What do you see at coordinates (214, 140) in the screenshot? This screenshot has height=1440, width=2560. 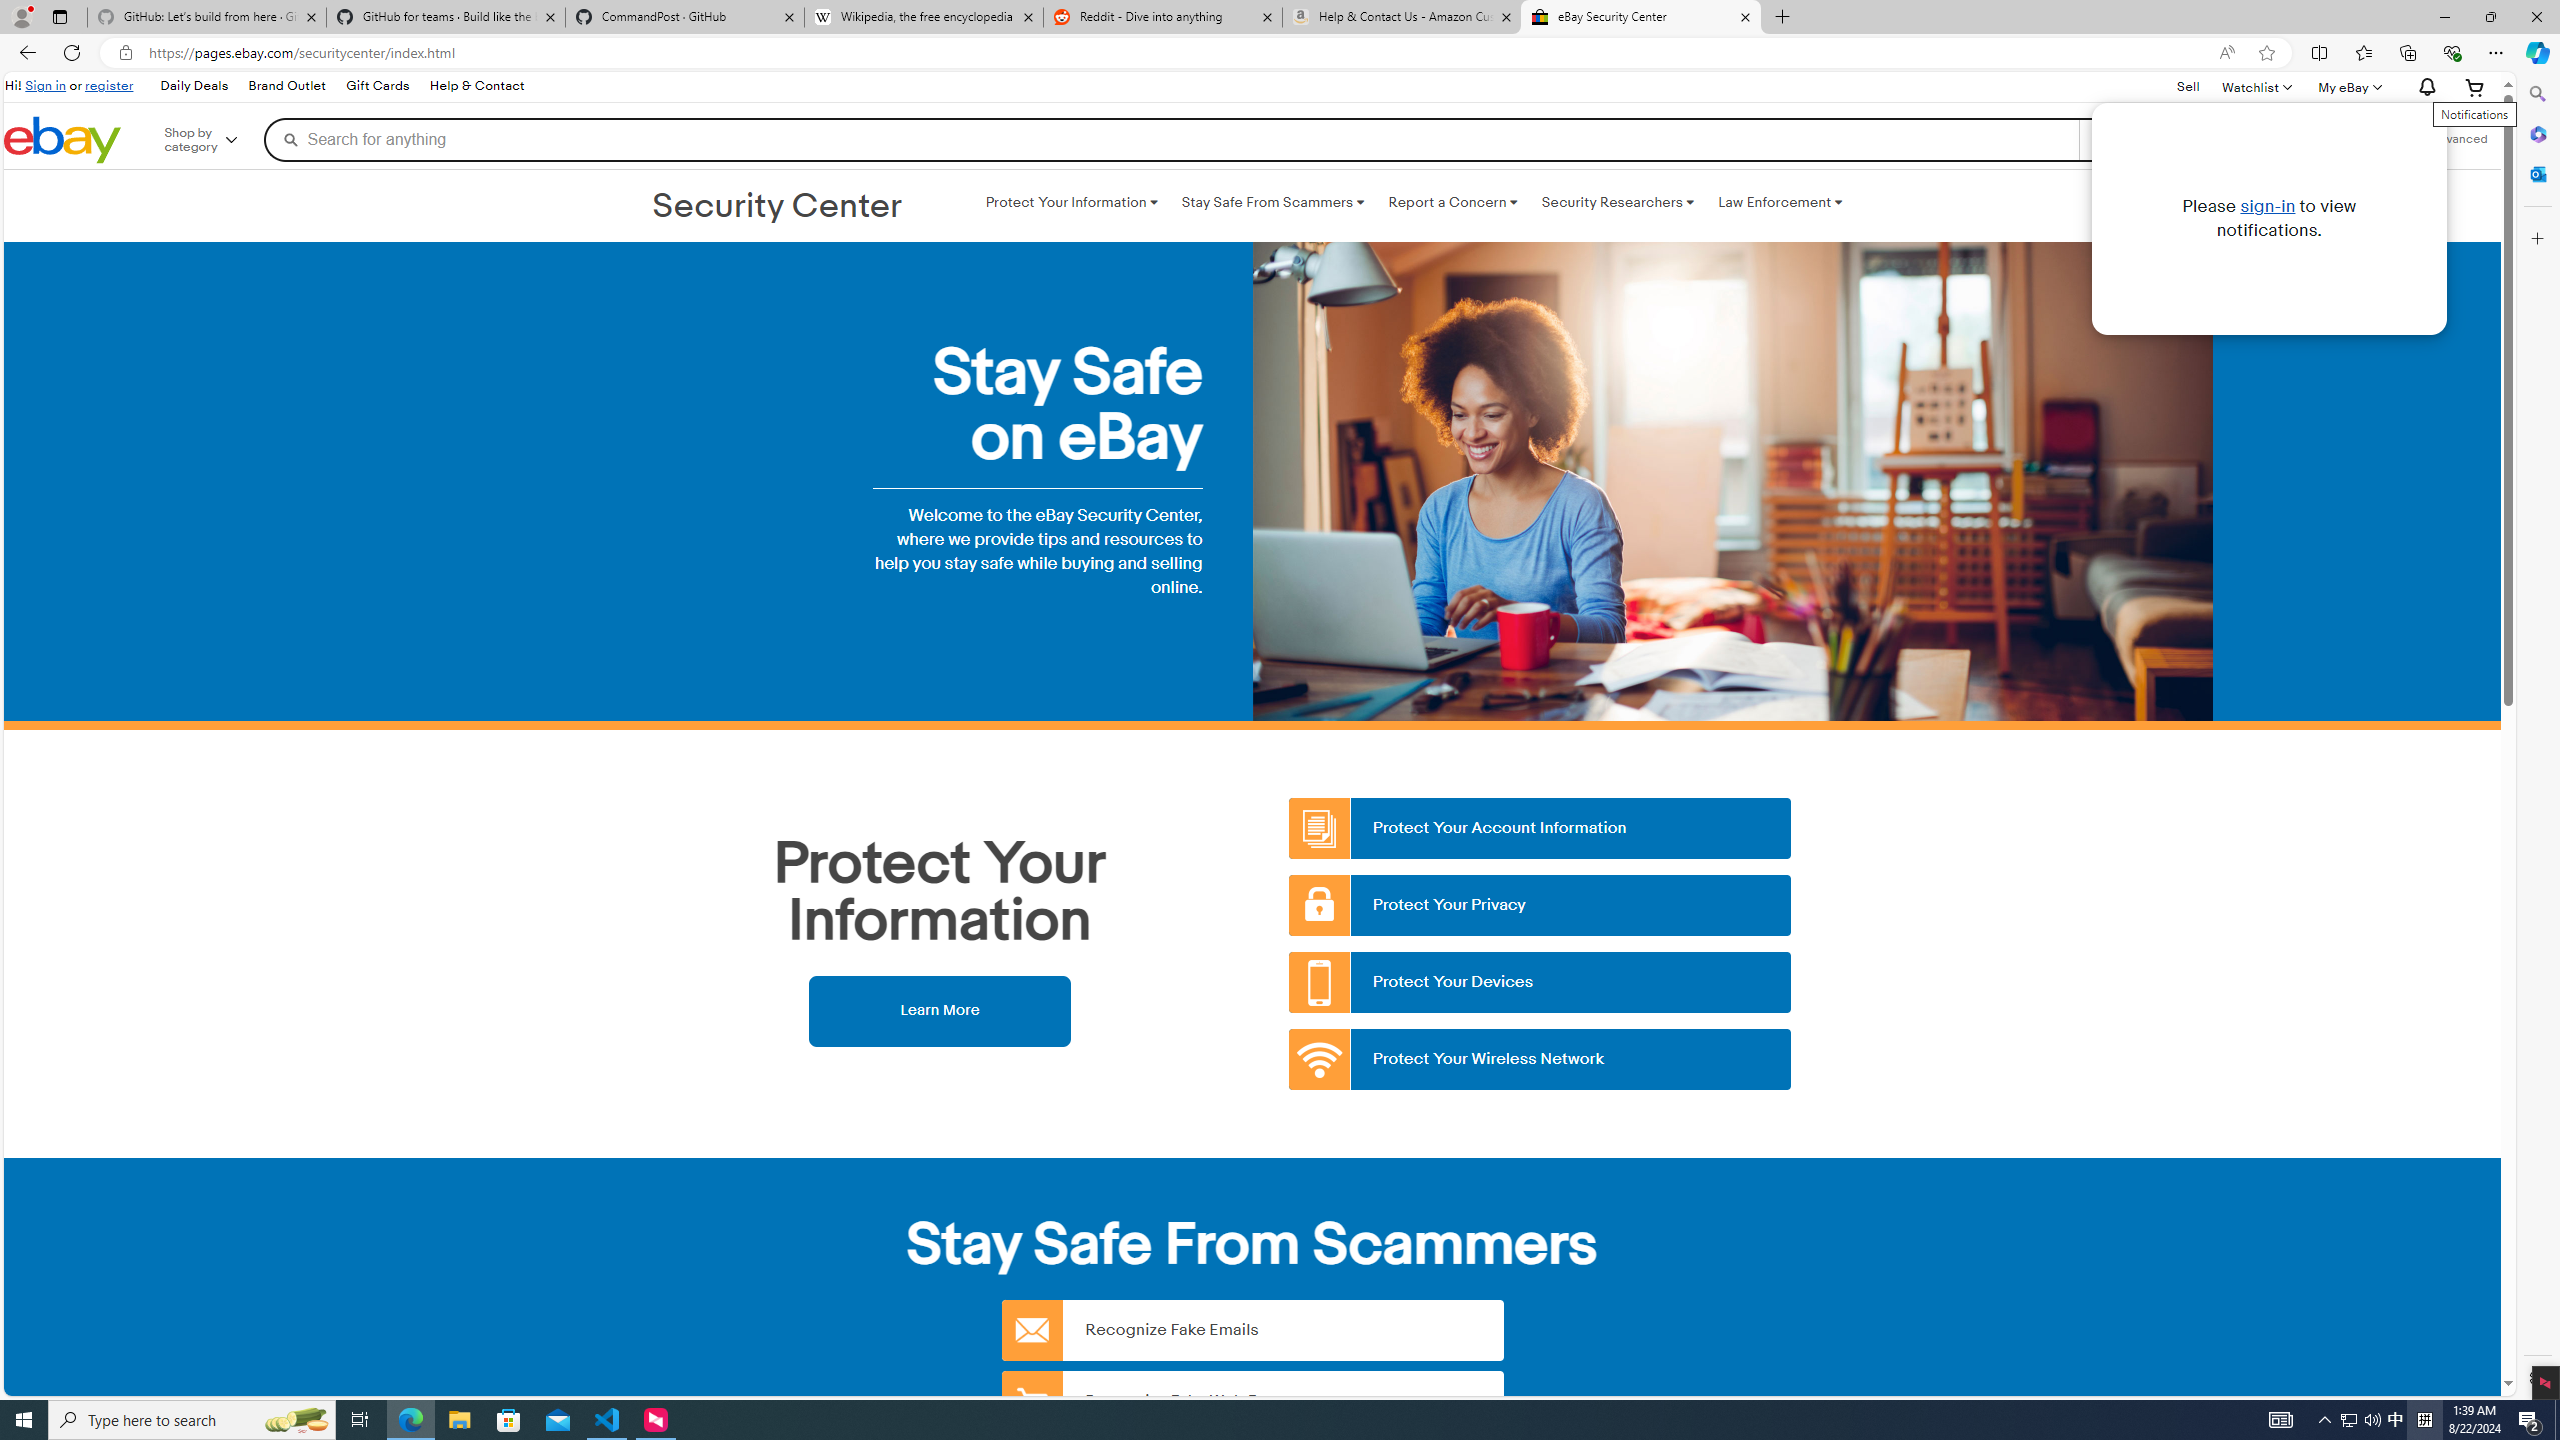 I see `Shop by category` at bounding box center [214, 140].